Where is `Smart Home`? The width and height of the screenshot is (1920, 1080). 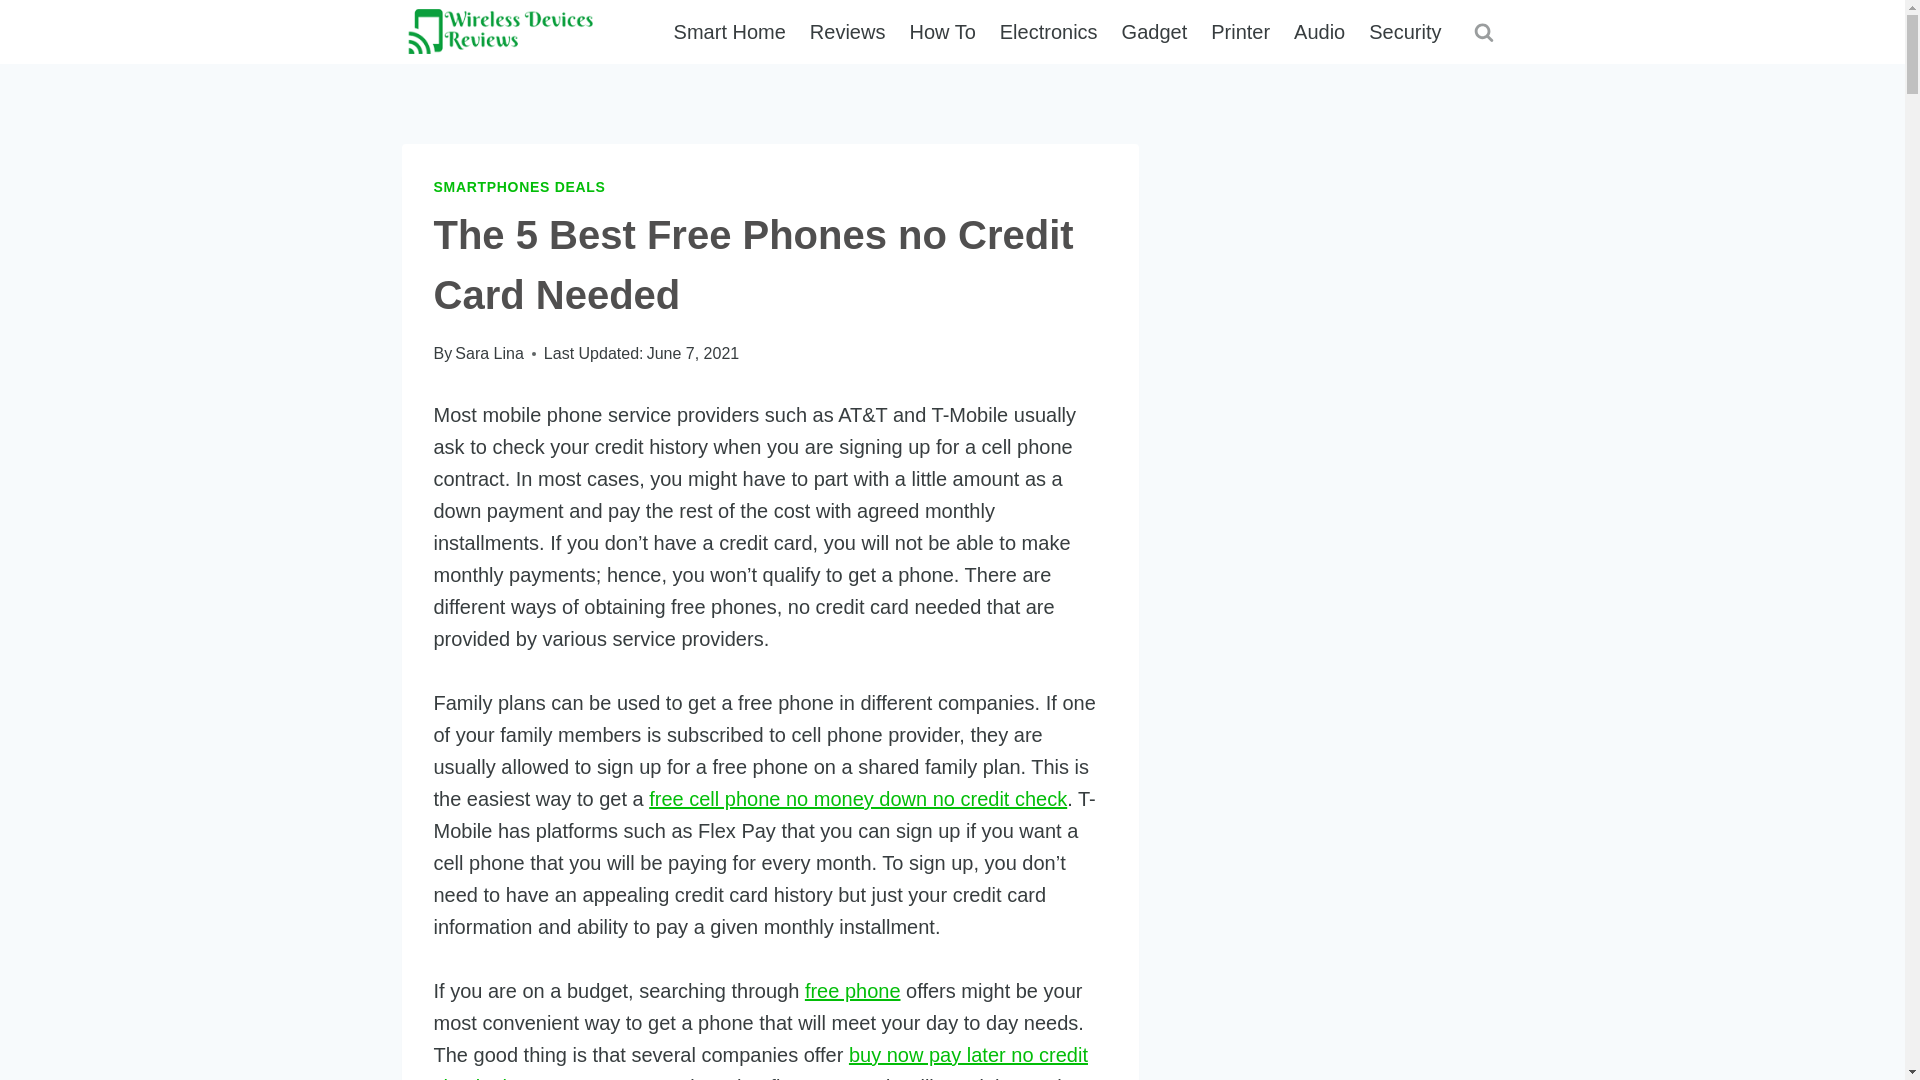 Smart Home is located at coordinates (730, 32).